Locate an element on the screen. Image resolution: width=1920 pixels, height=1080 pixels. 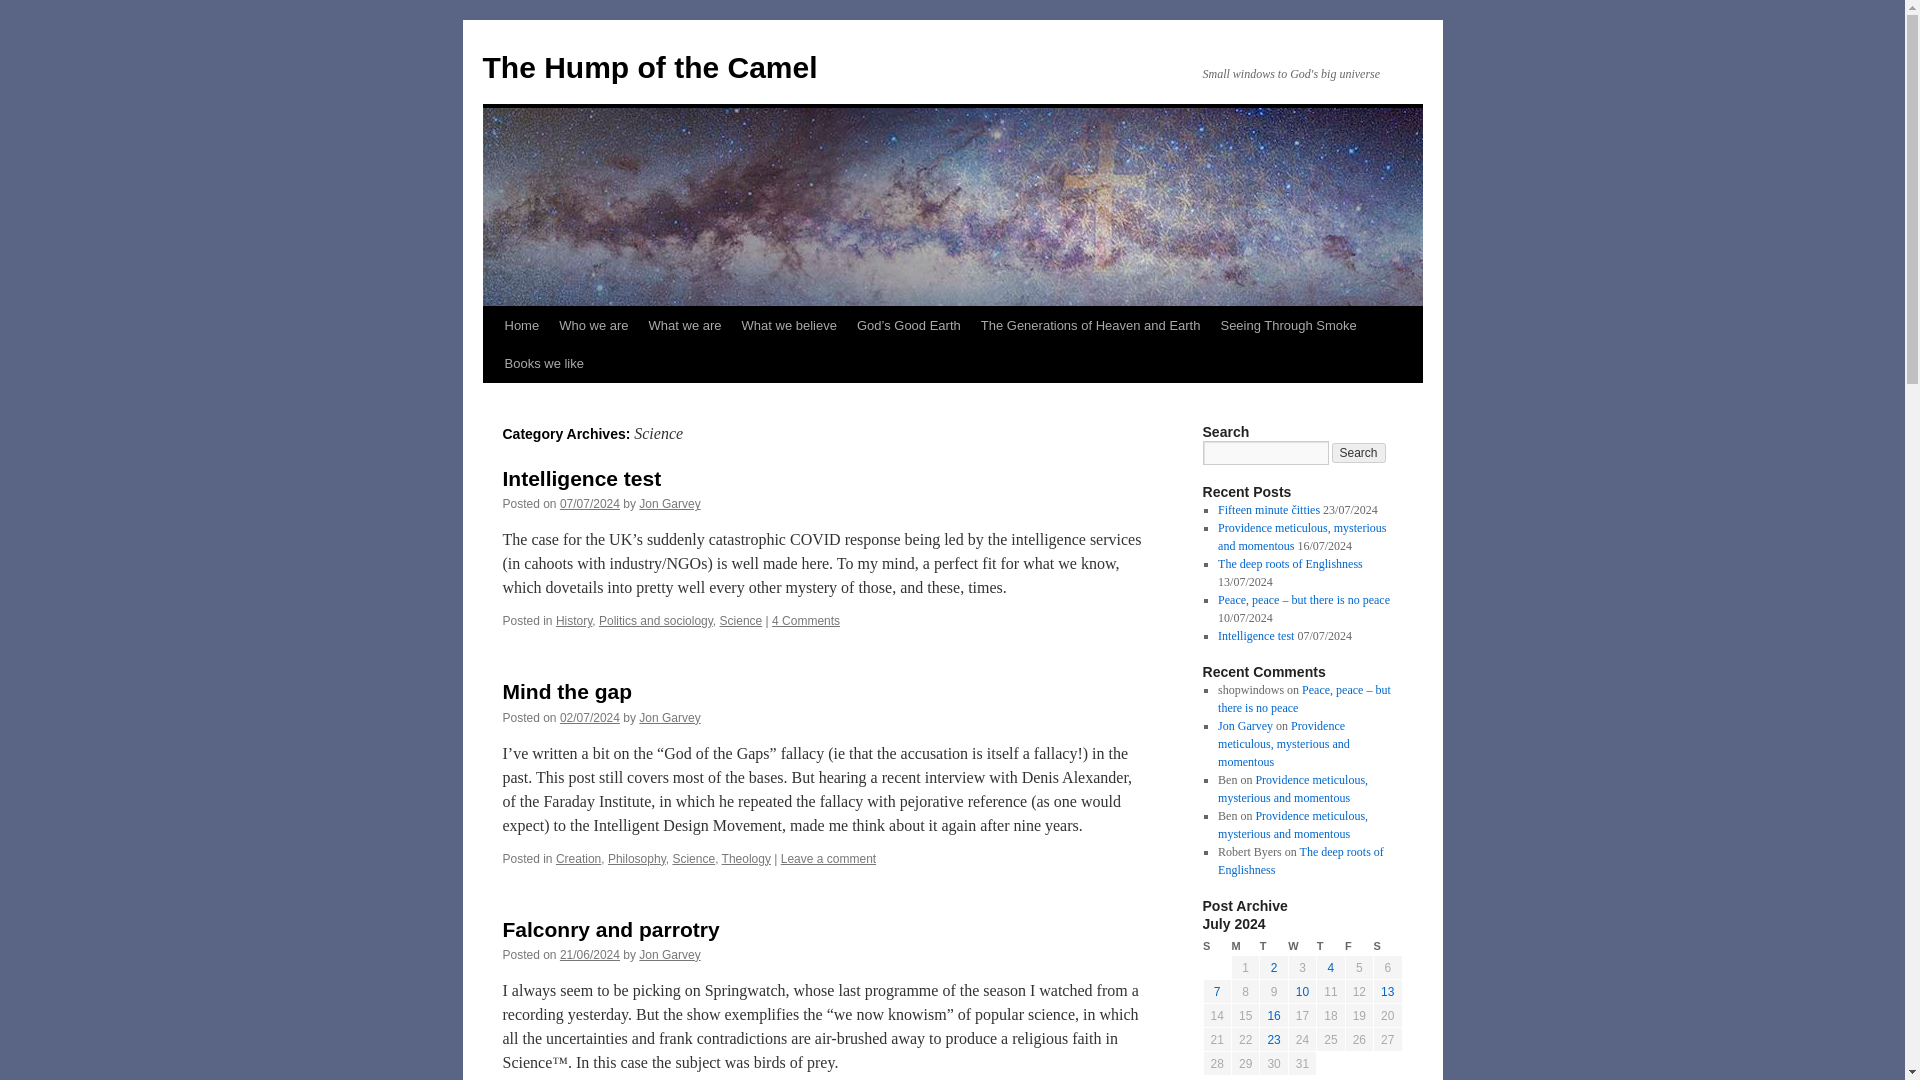
Jon Garvey is located at coordinates (670, 503).